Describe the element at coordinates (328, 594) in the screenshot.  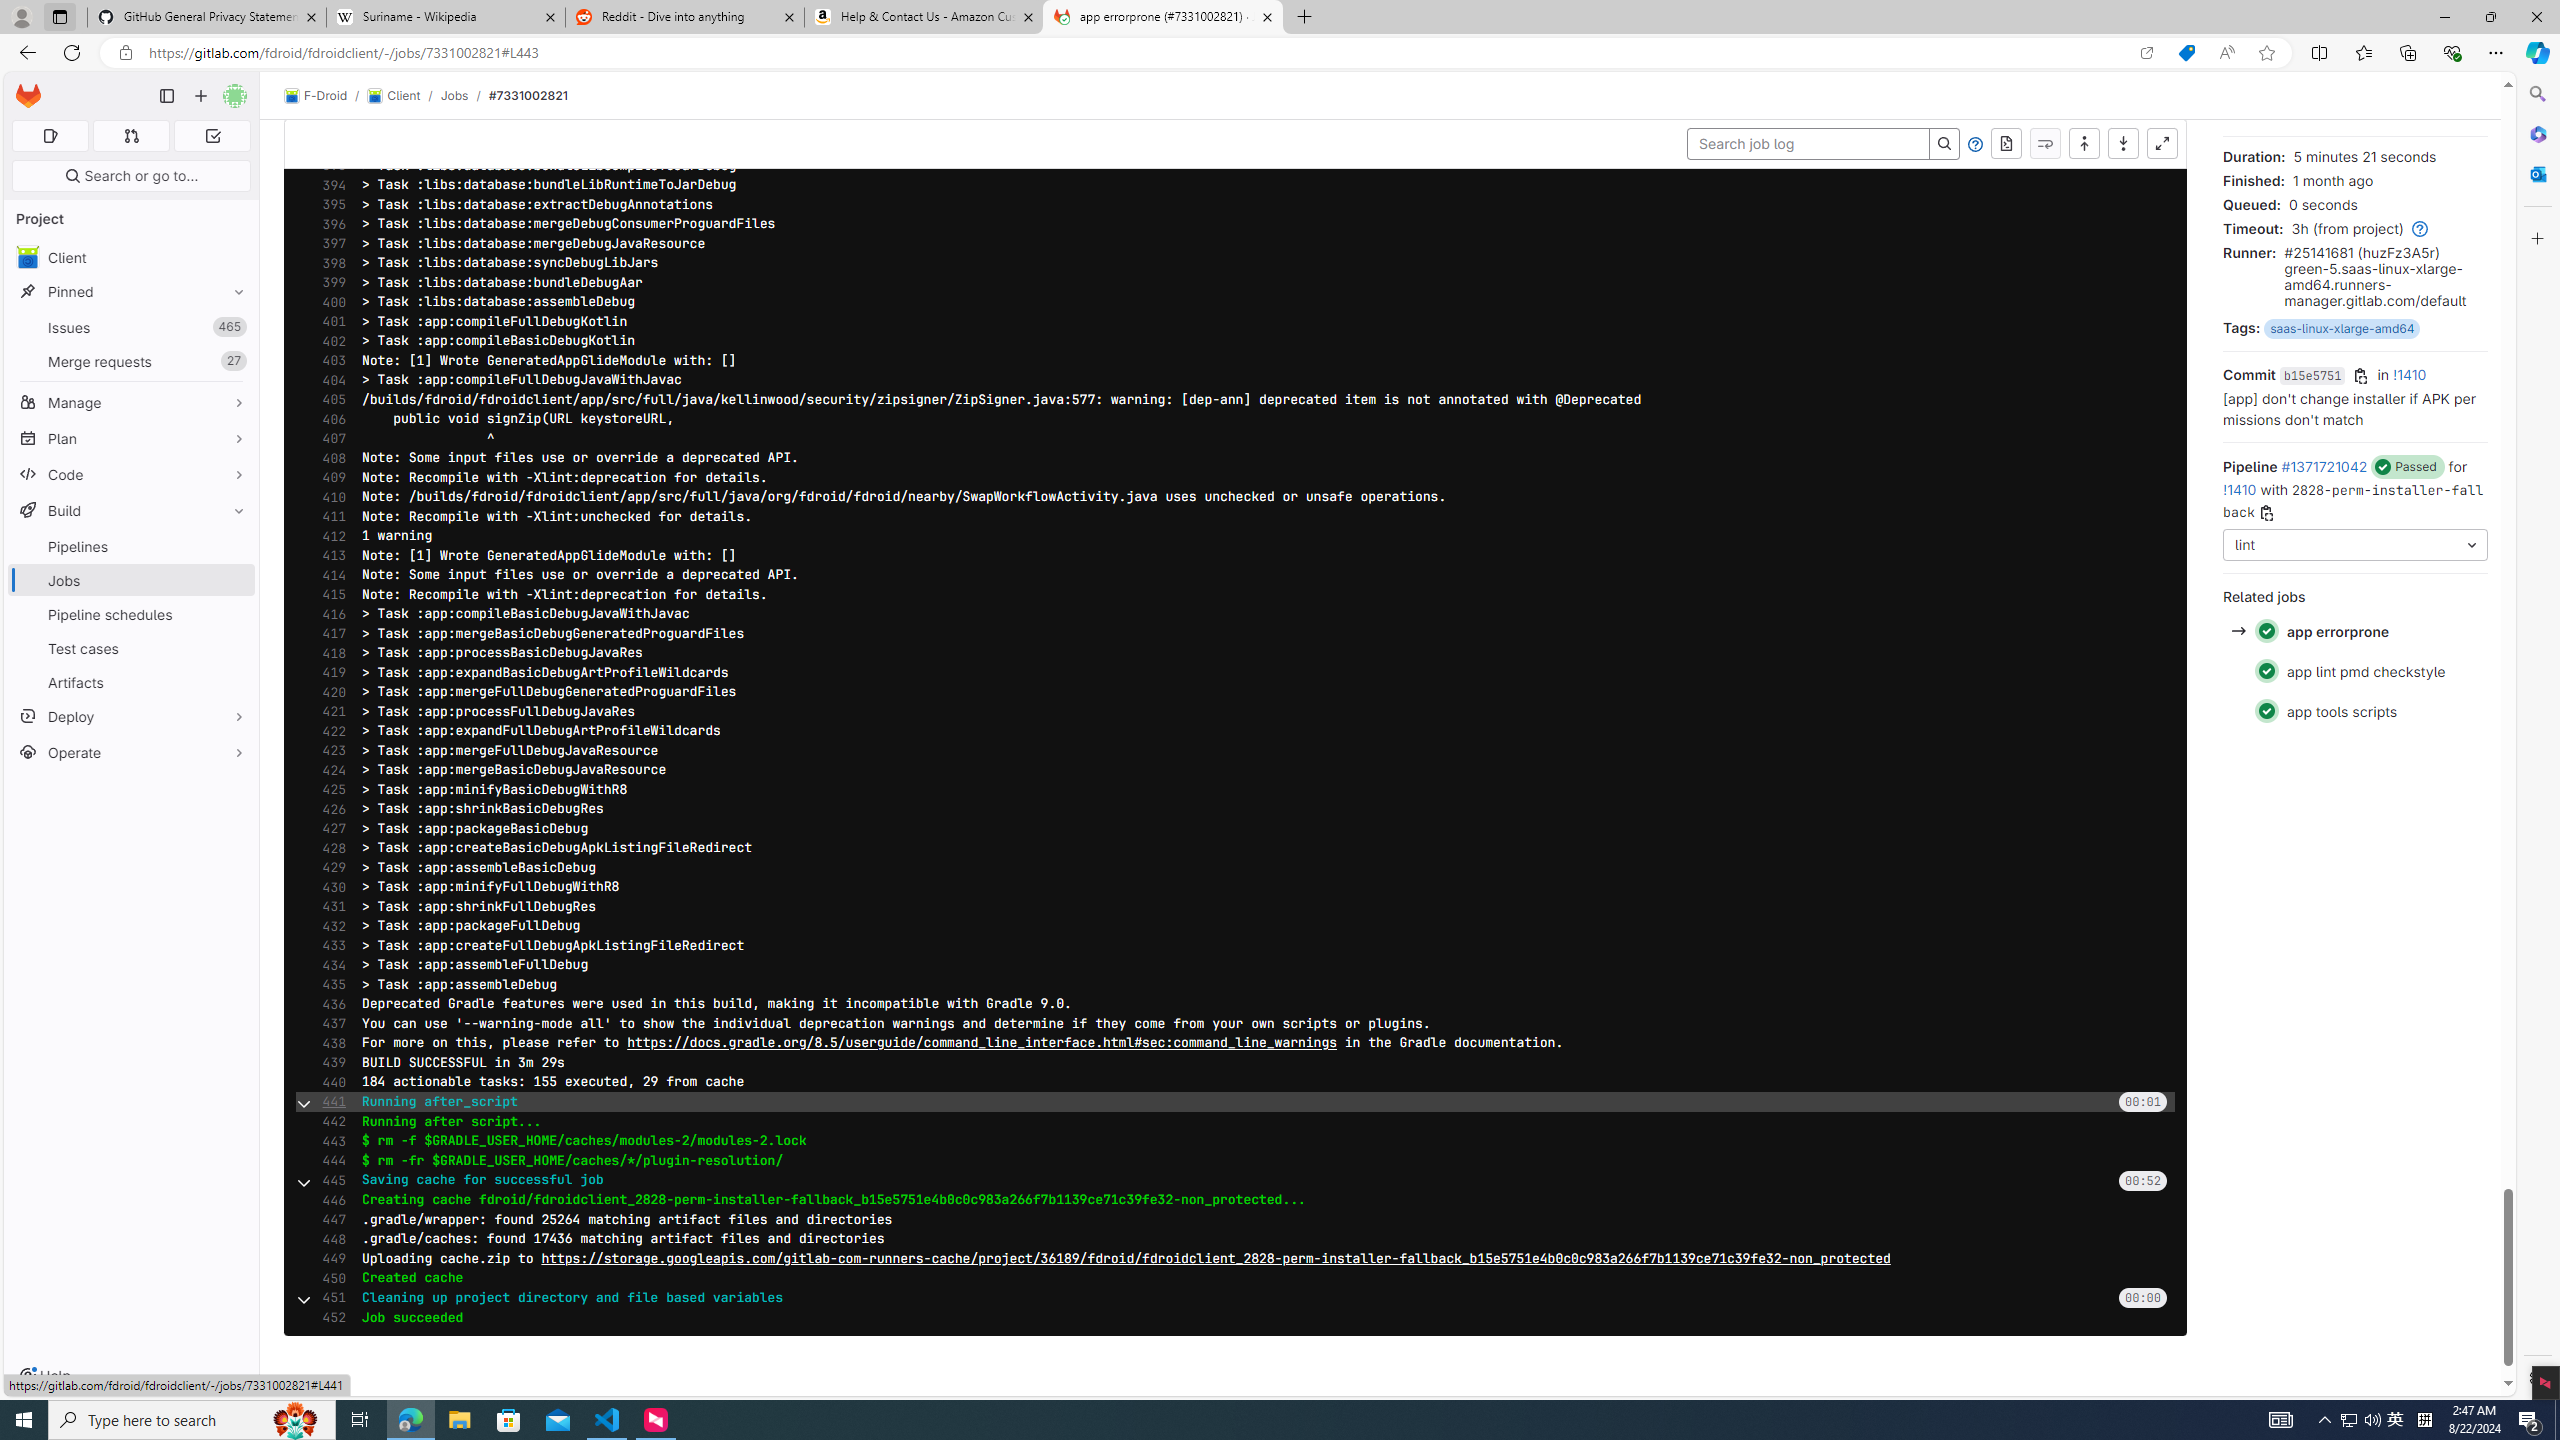
I see `415` at that location.